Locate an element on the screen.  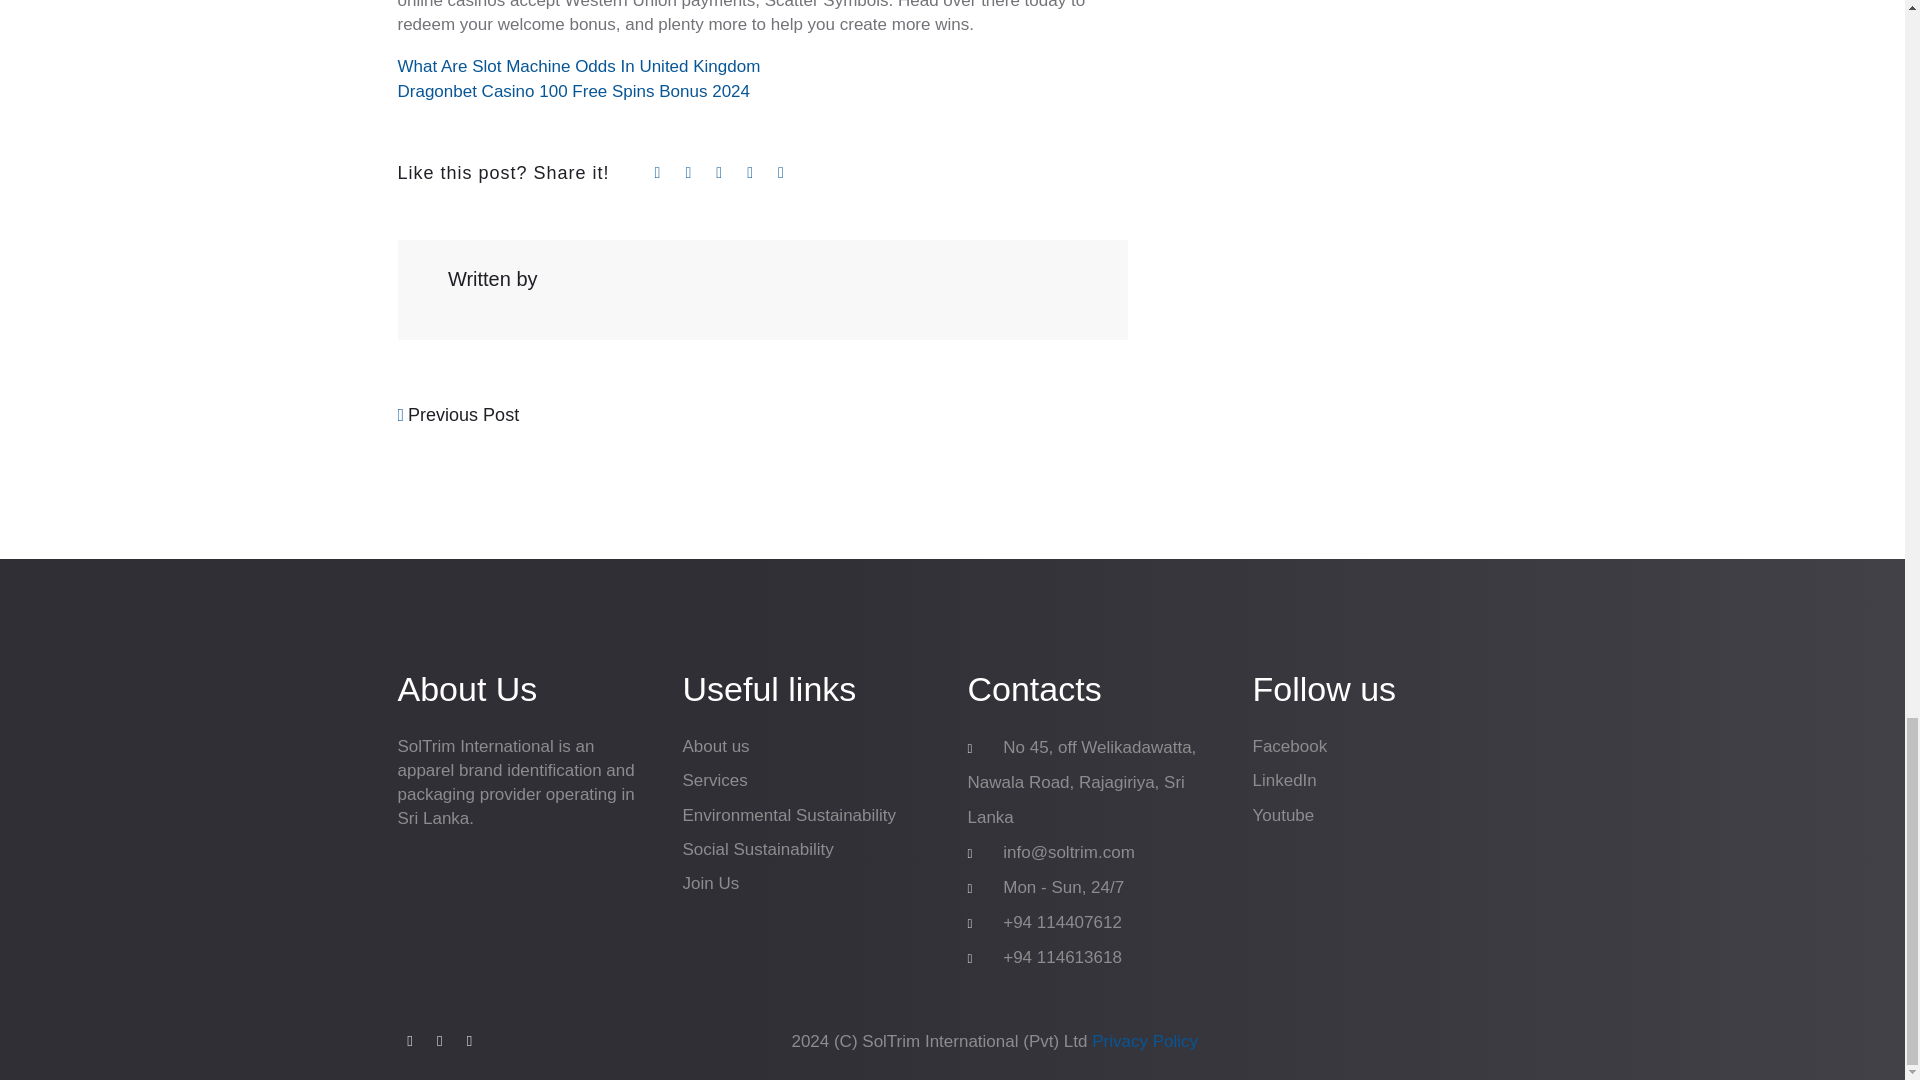
Previous Post is located at coordinates (458, 414).